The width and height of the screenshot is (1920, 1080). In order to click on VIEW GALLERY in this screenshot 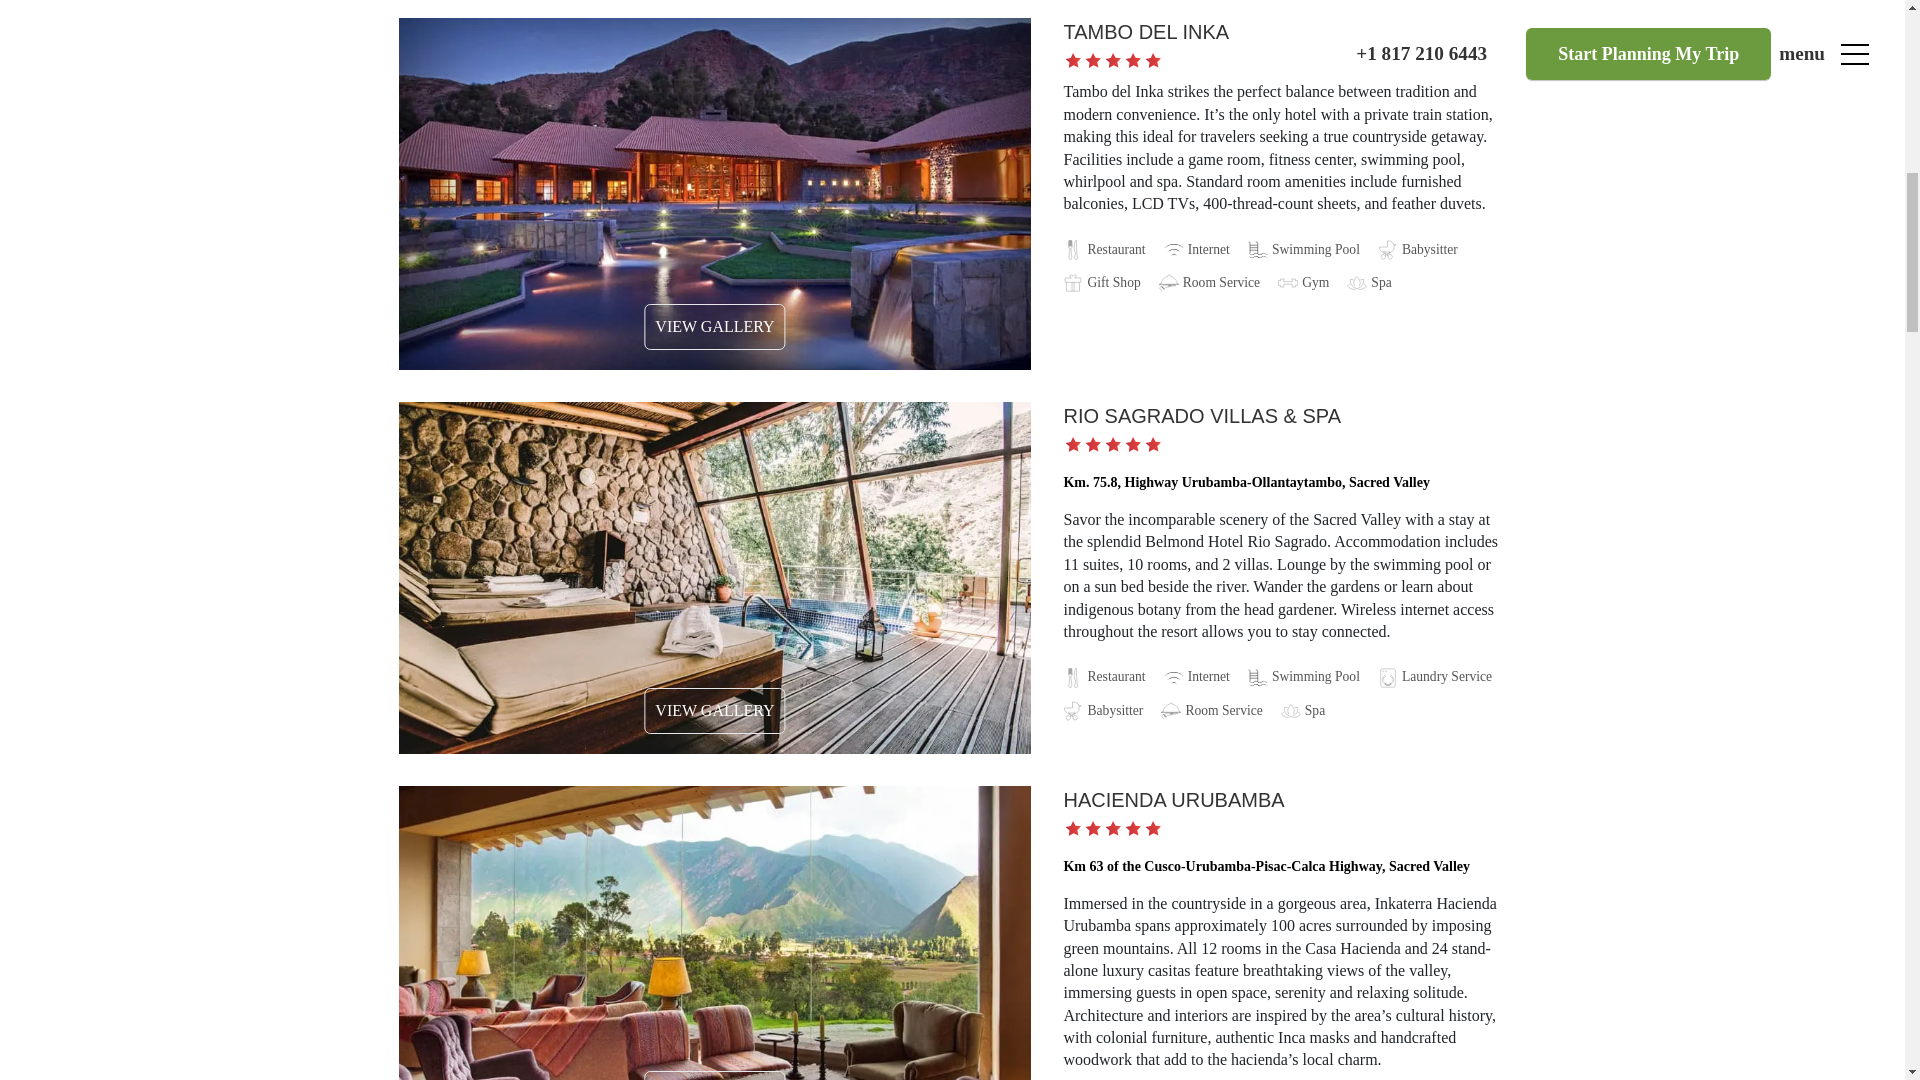, I will do `click(714, 326)`.